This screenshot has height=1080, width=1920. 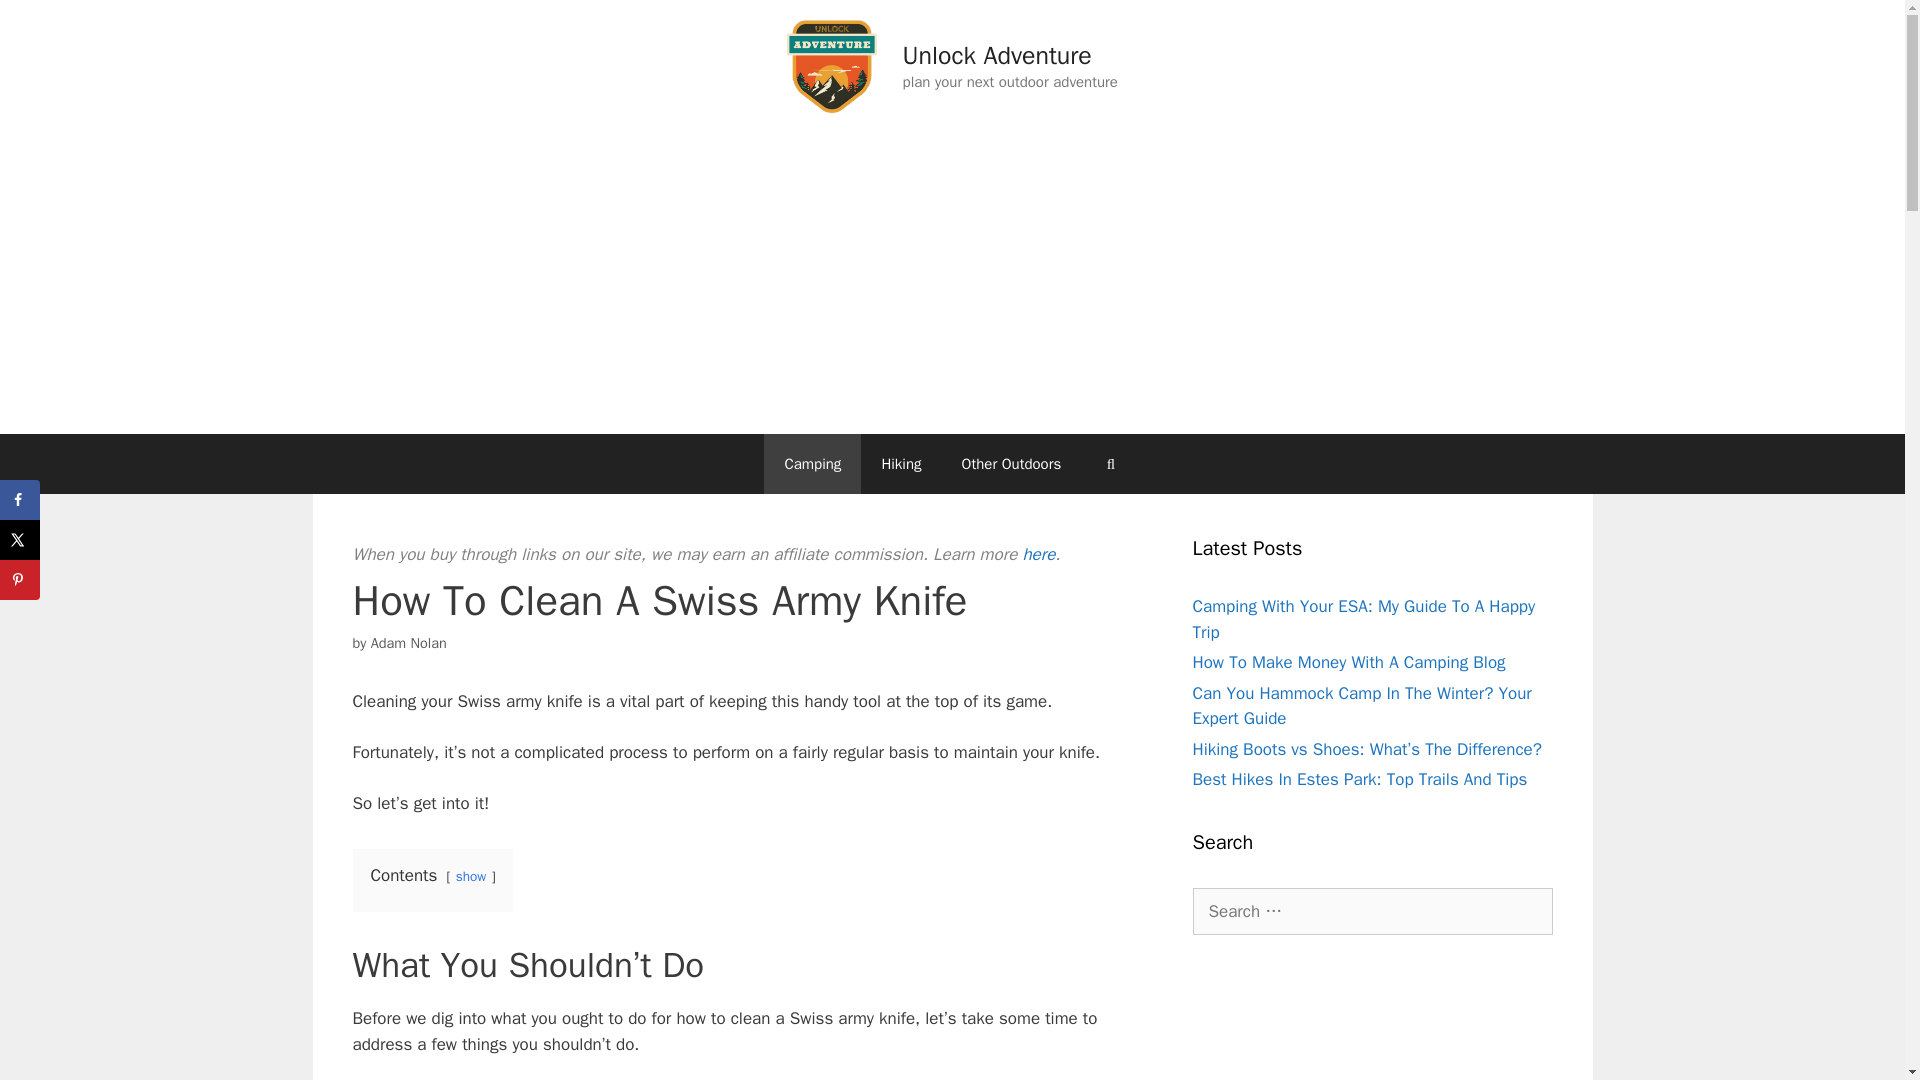 I want to click on show, so click(x=472, y=876).